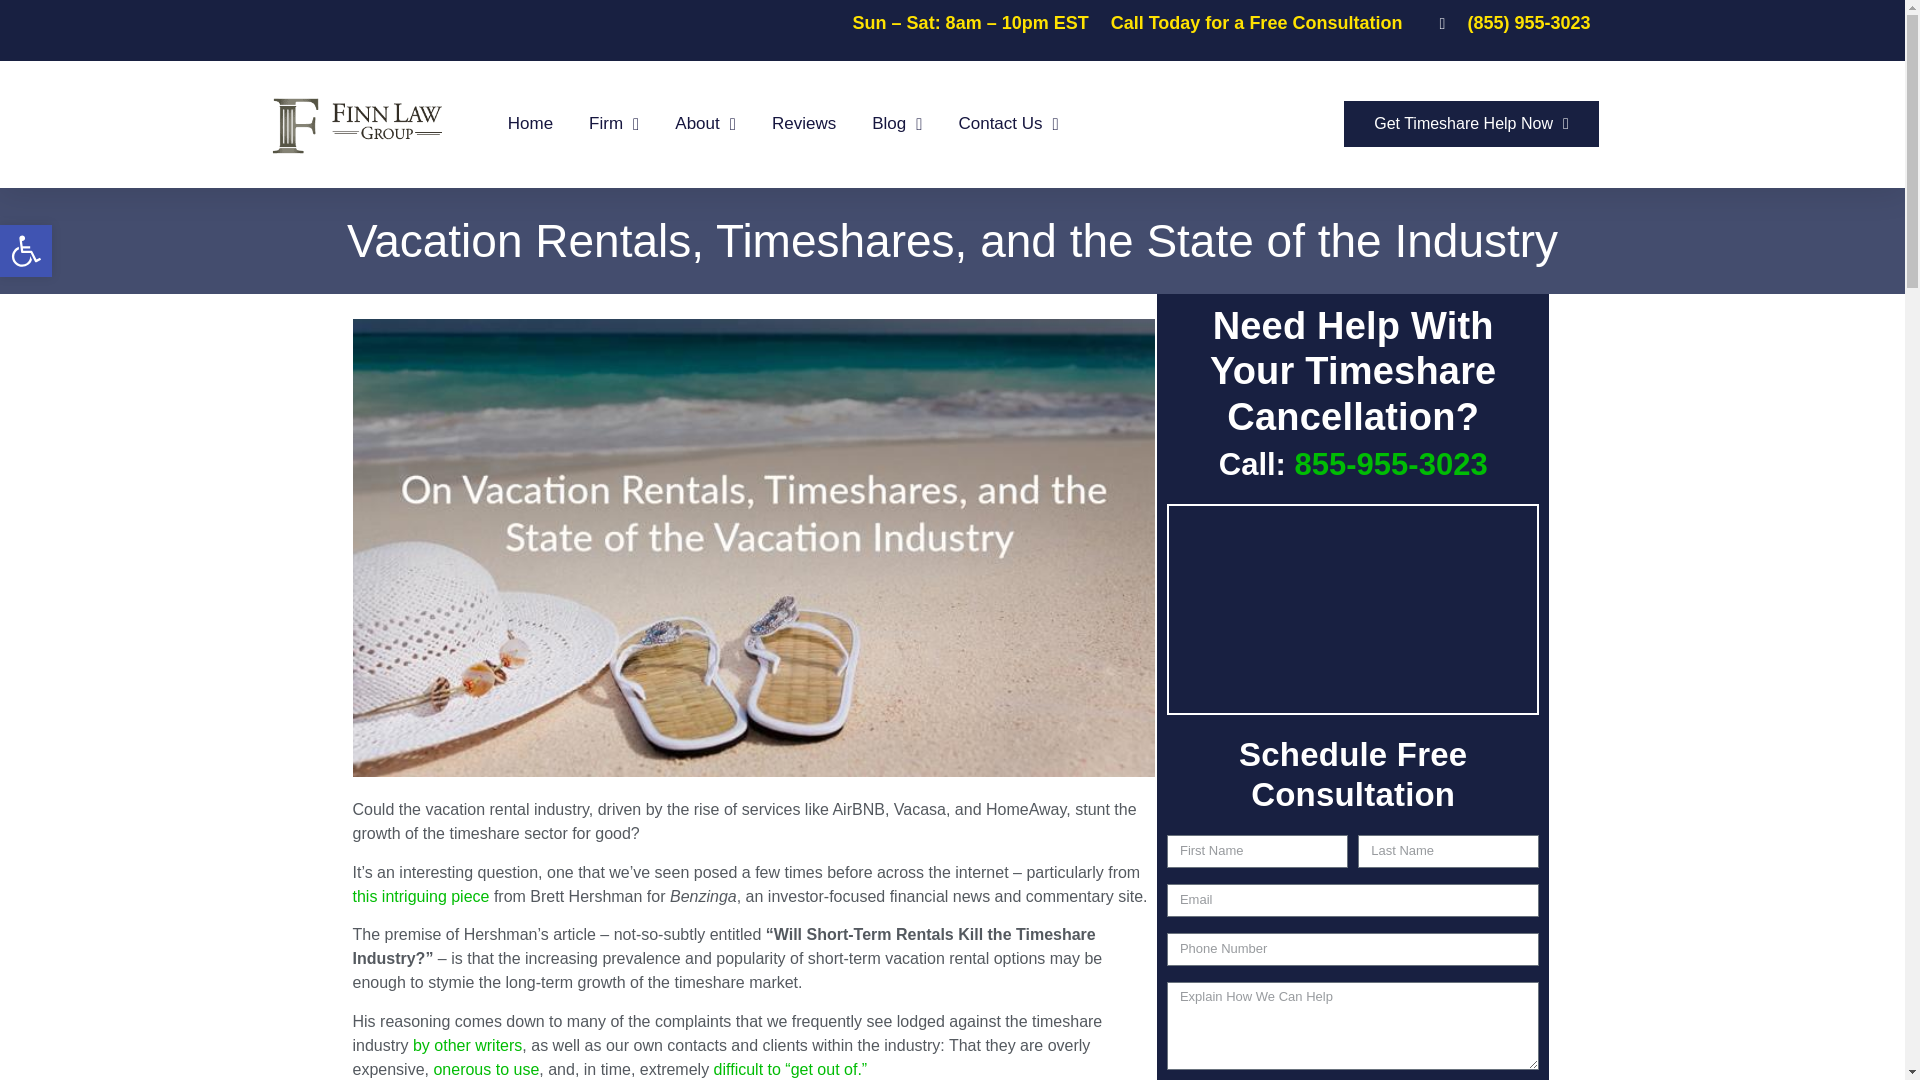 This screenshot has width=1920, height=1080. Describe the element at coordinates (803, 124) in the screenshot. I see `Call Today for a Free Consultation` at that location.